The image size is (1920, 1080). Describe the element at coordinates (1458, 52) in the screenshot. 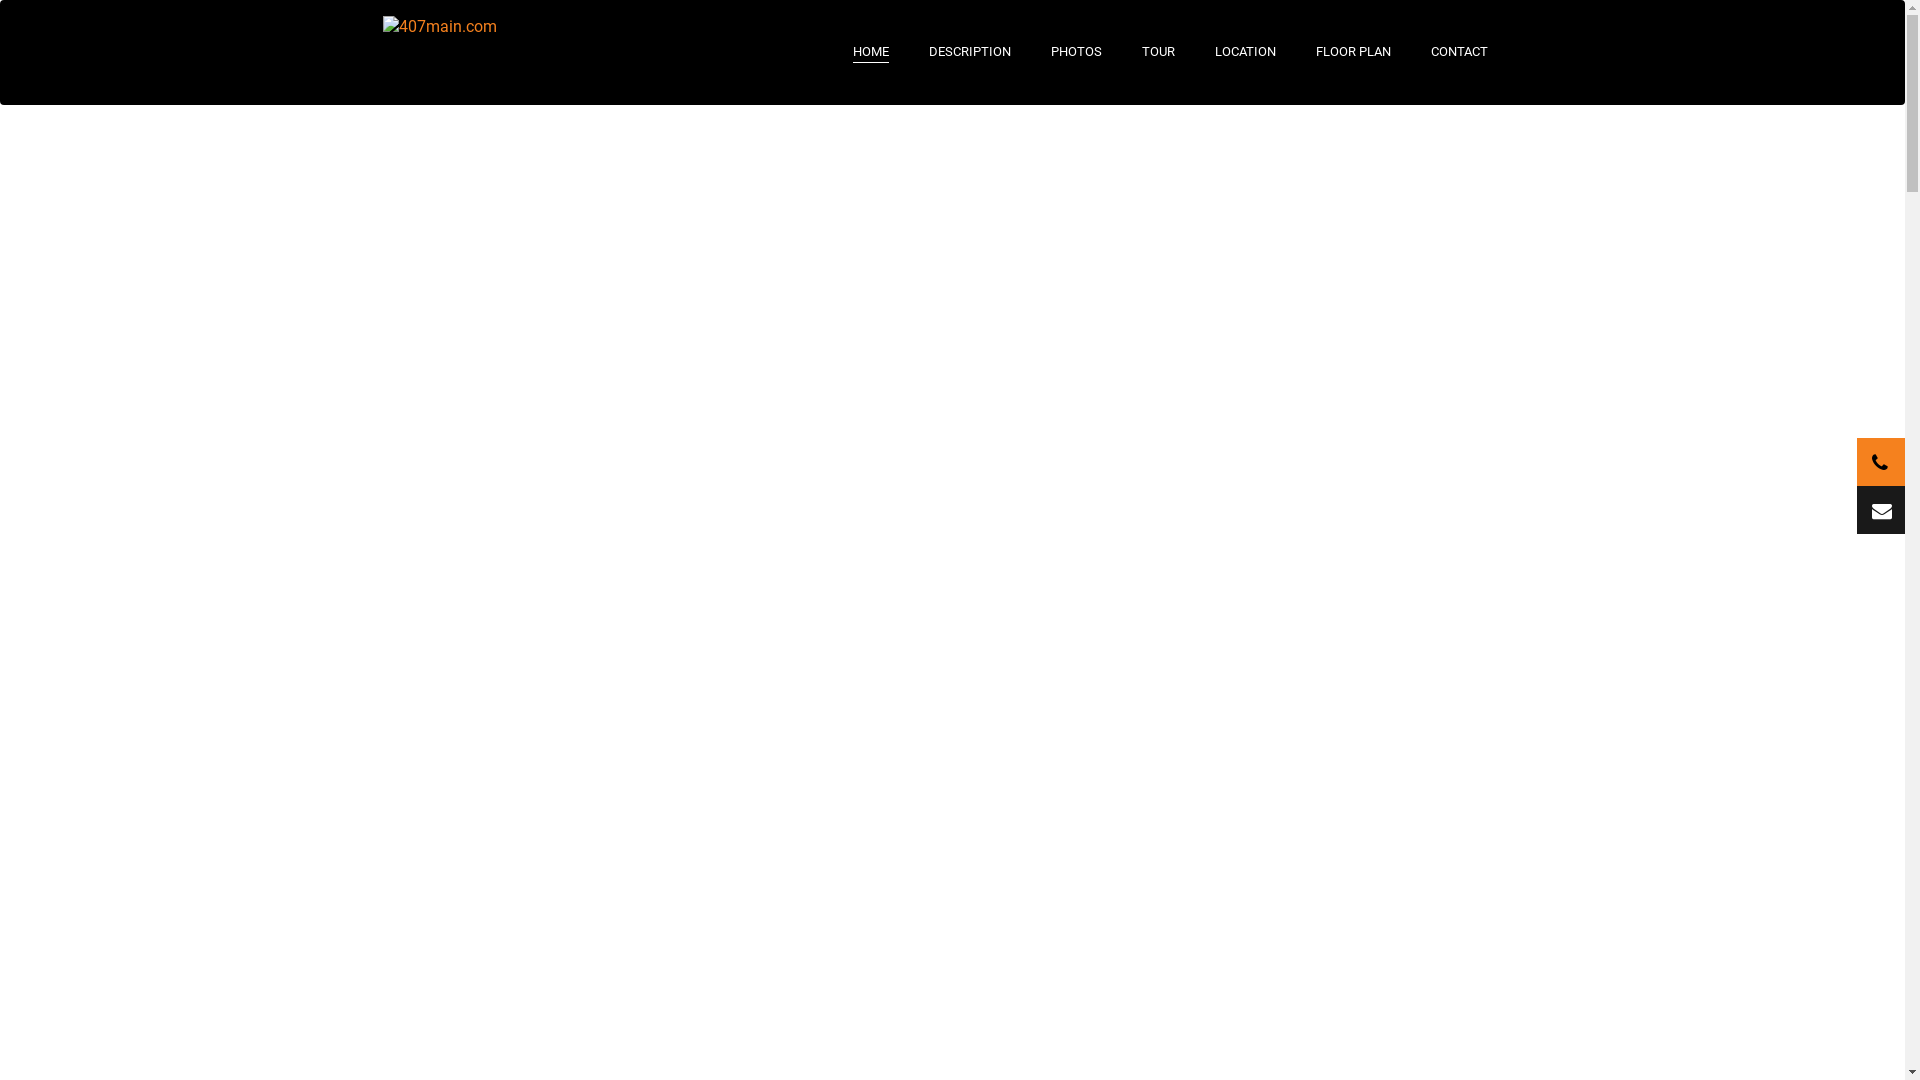

I see `CONTACT` at that location.